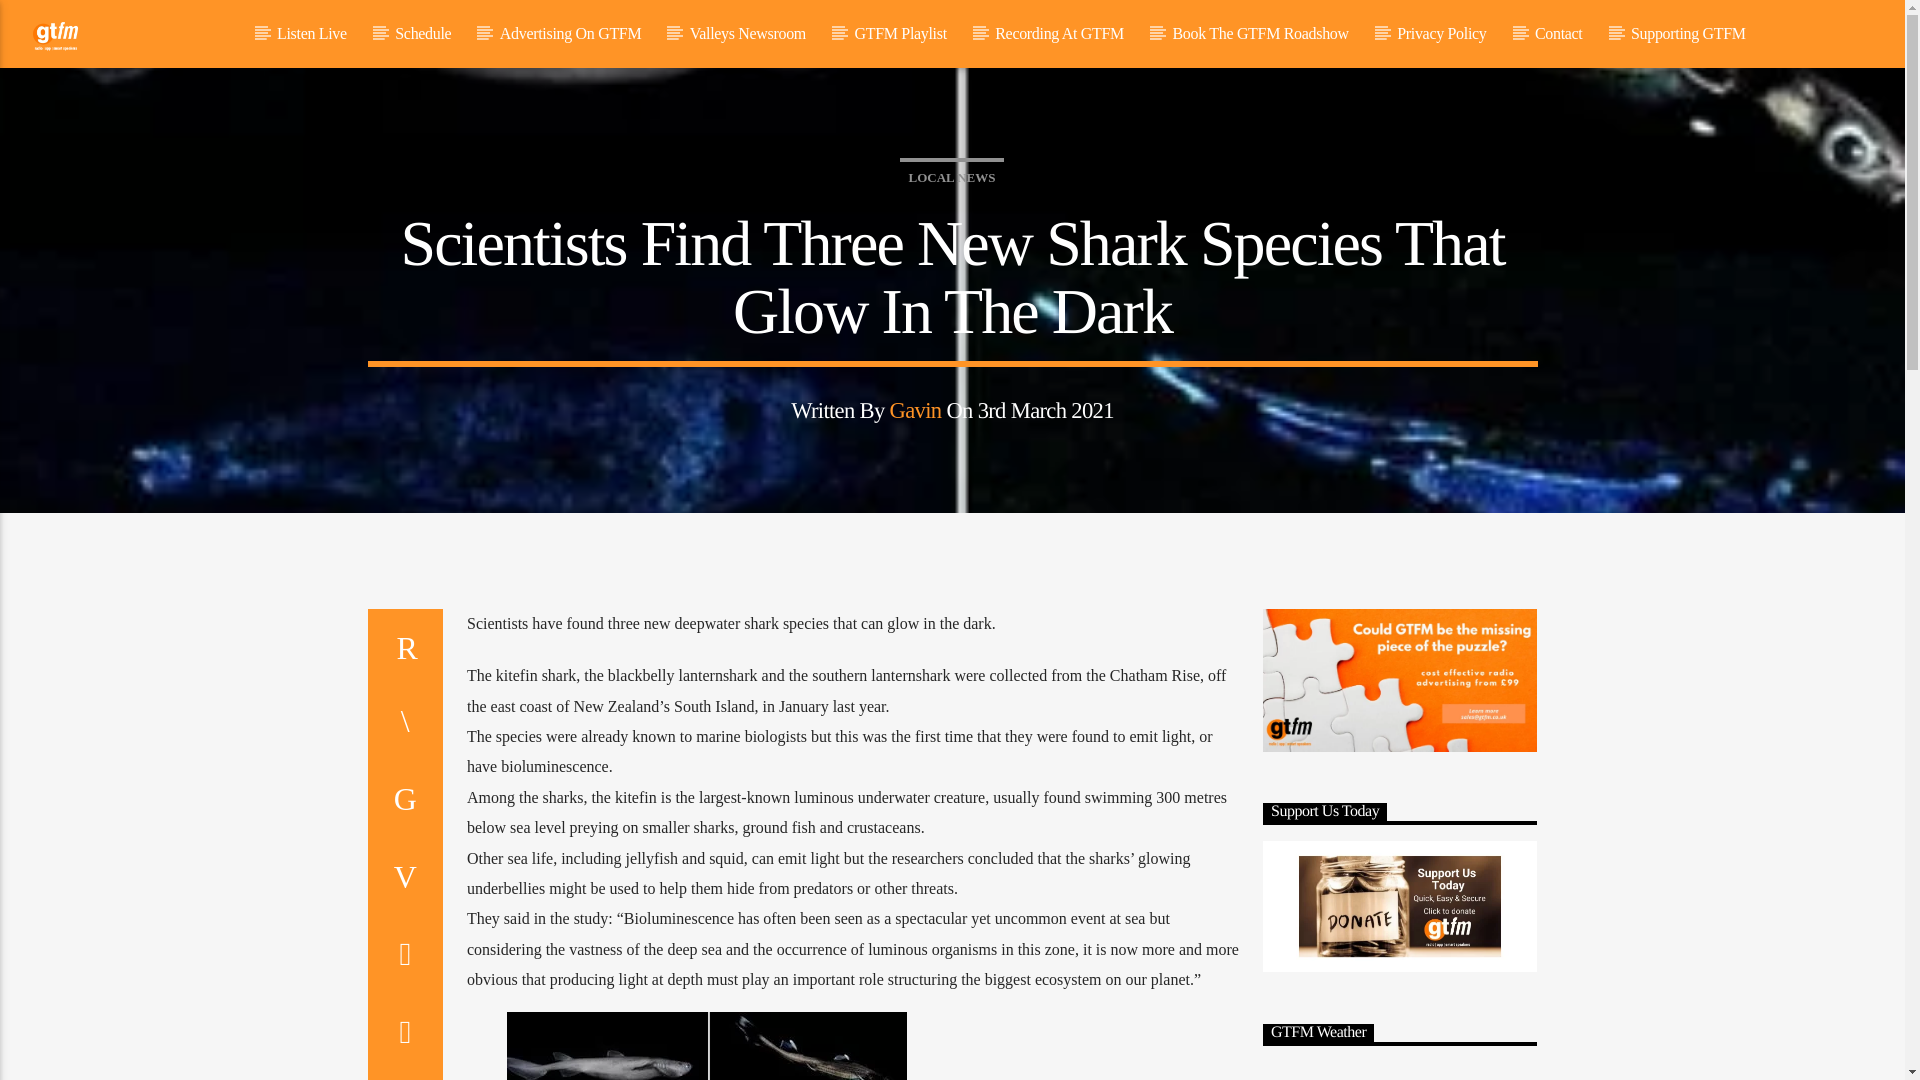  Describe the element at coordinates (746, 34) in the screenshot. I see `Valleys Newsroom` at that location.